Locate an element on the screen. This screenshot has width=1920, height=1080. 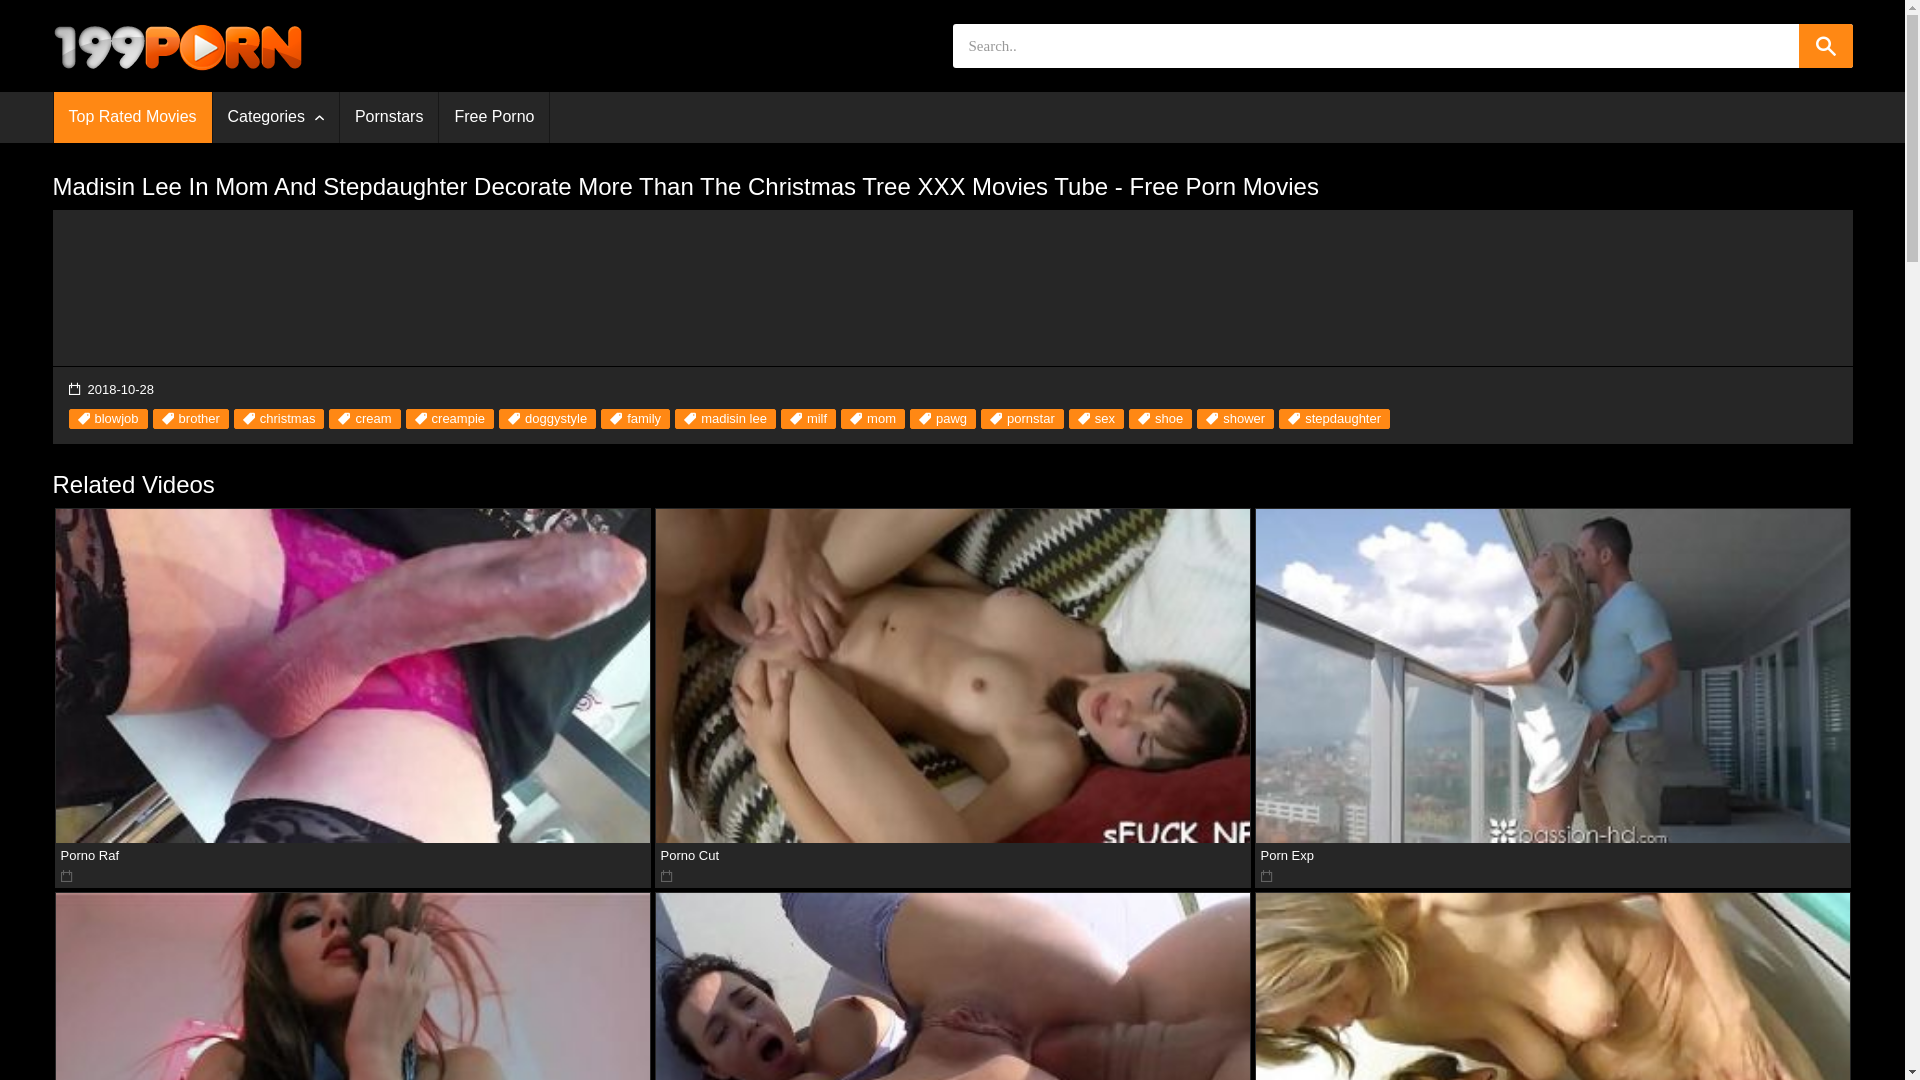
creampie is located at coordinates (450, 419).